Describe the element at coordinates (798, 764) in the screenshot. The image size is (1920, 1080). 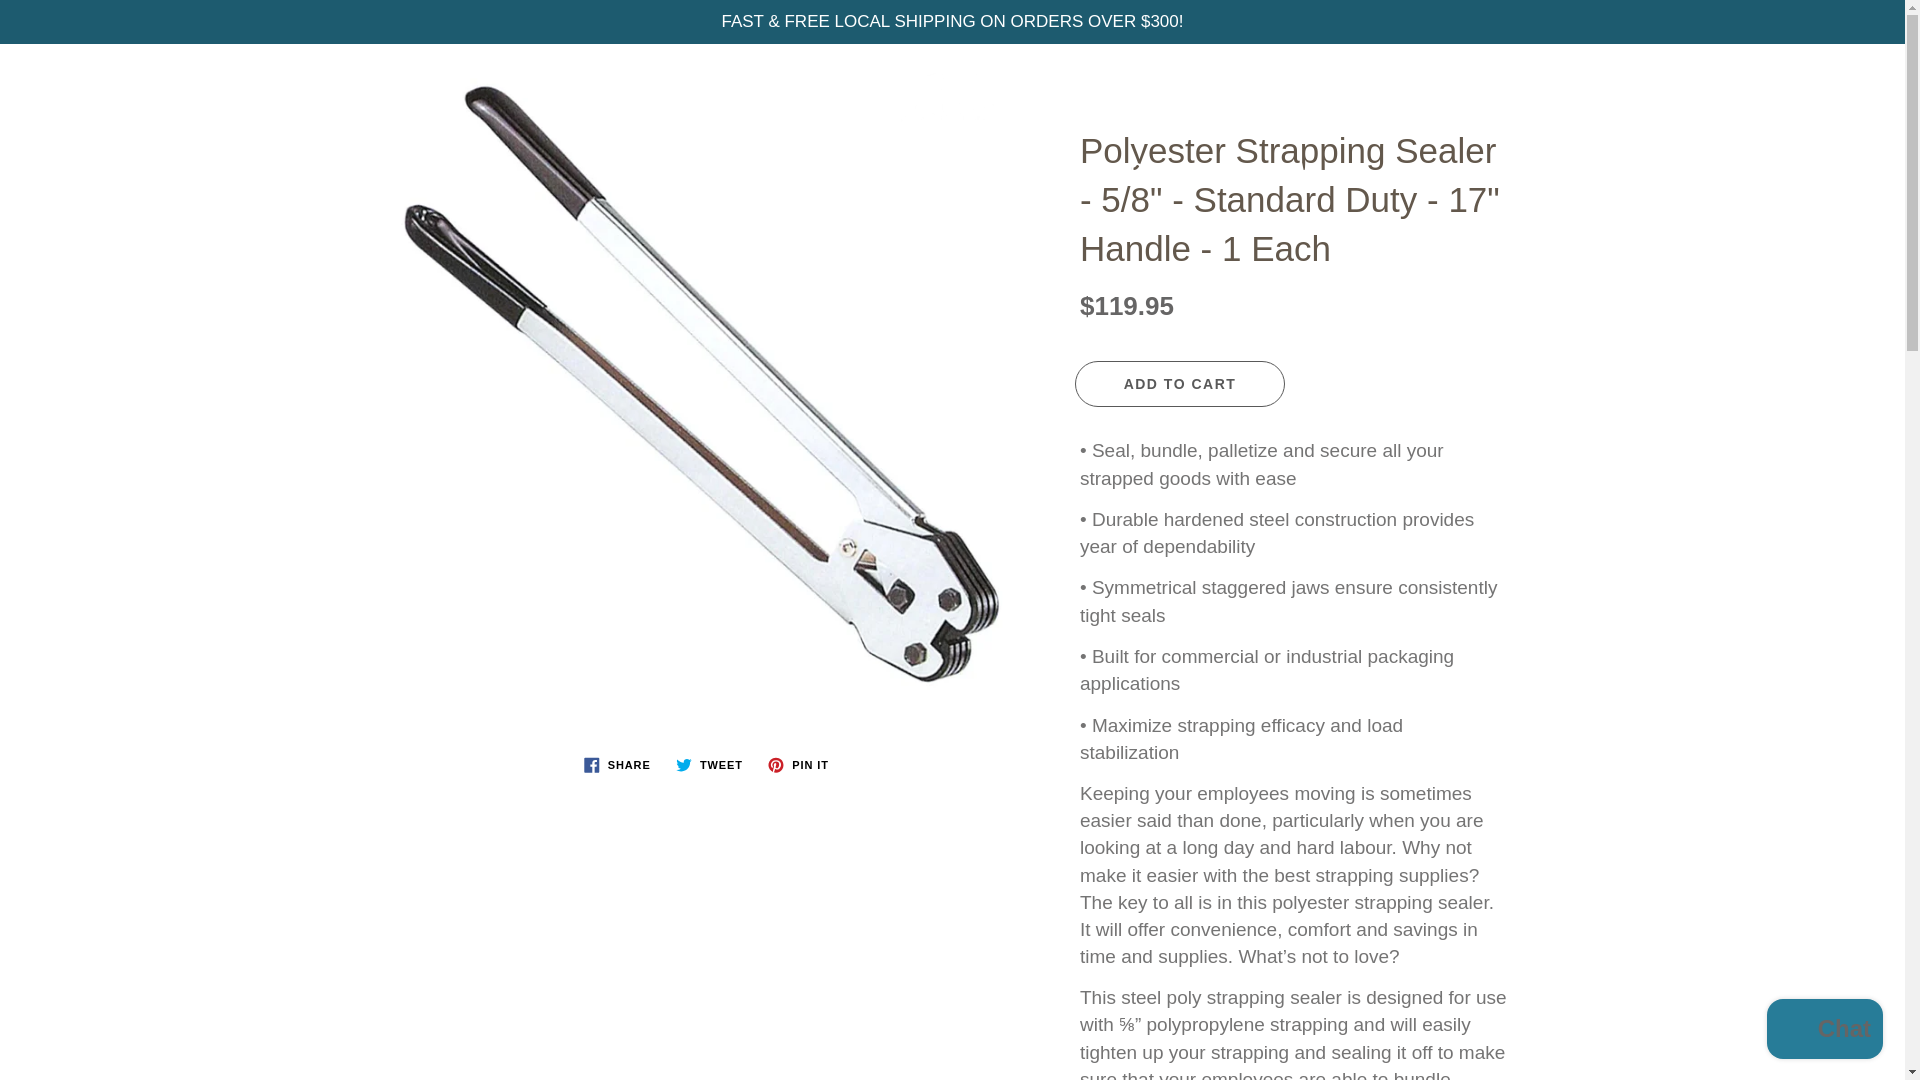
I see `Pin on Pinterest` at that location.